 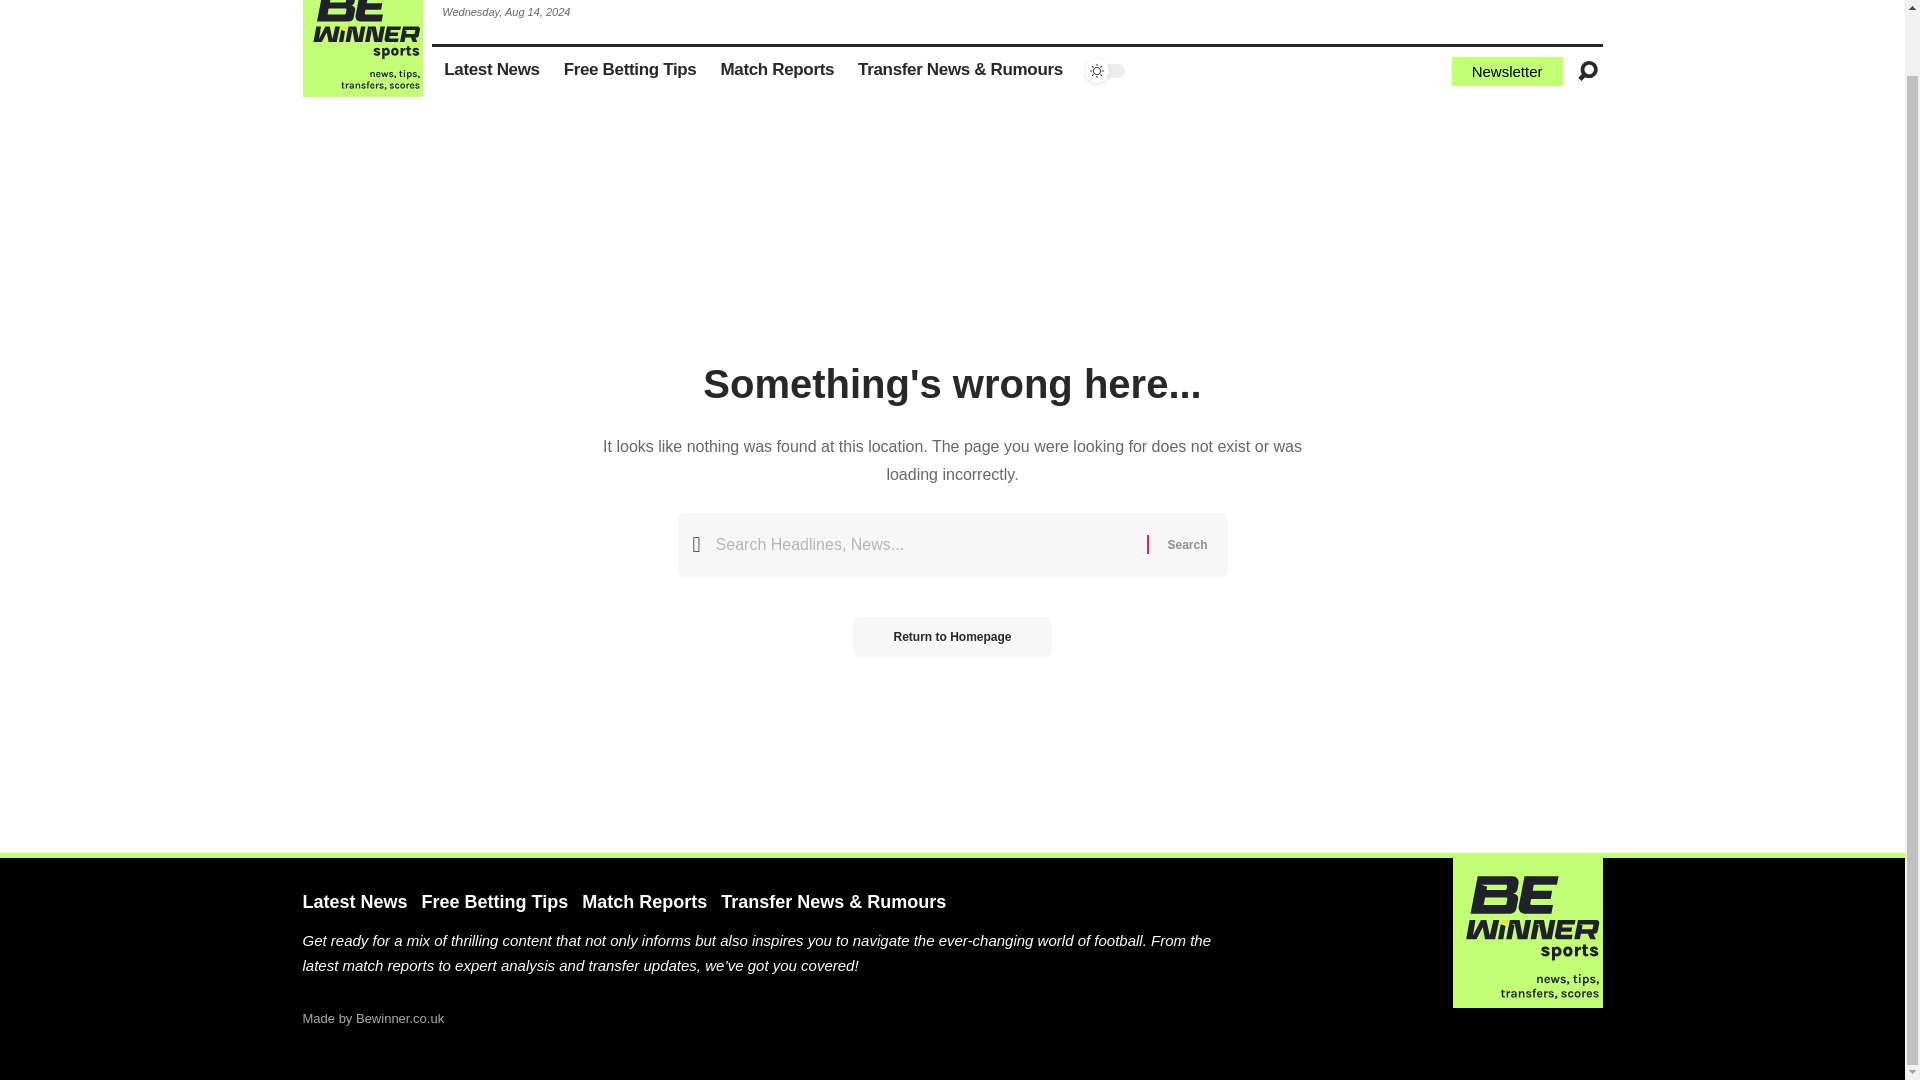 What do you see at coordinates (492, 71) in the screenshot?
I see `Latest News` at bounding box center [492, 71].